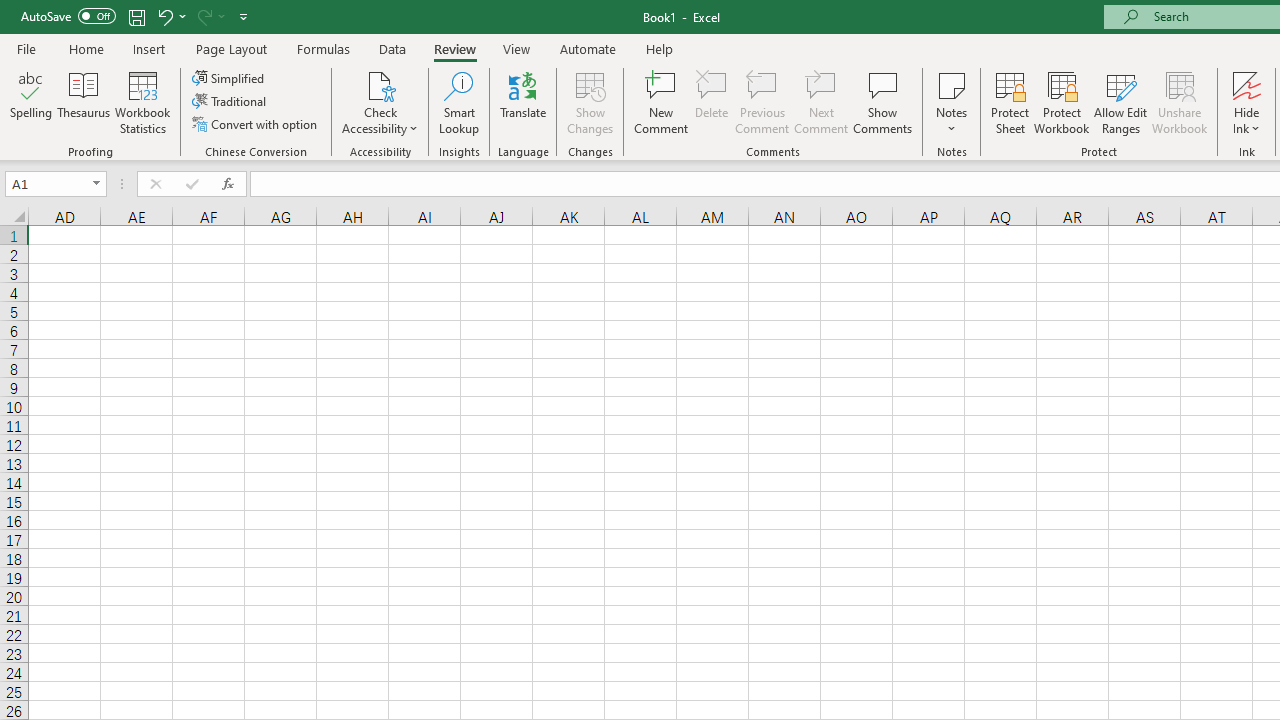 This screenshot has height=720, width=1280. Describe the element at coordinates (951, 102) in the screenshot. I see `Notes` at that location.